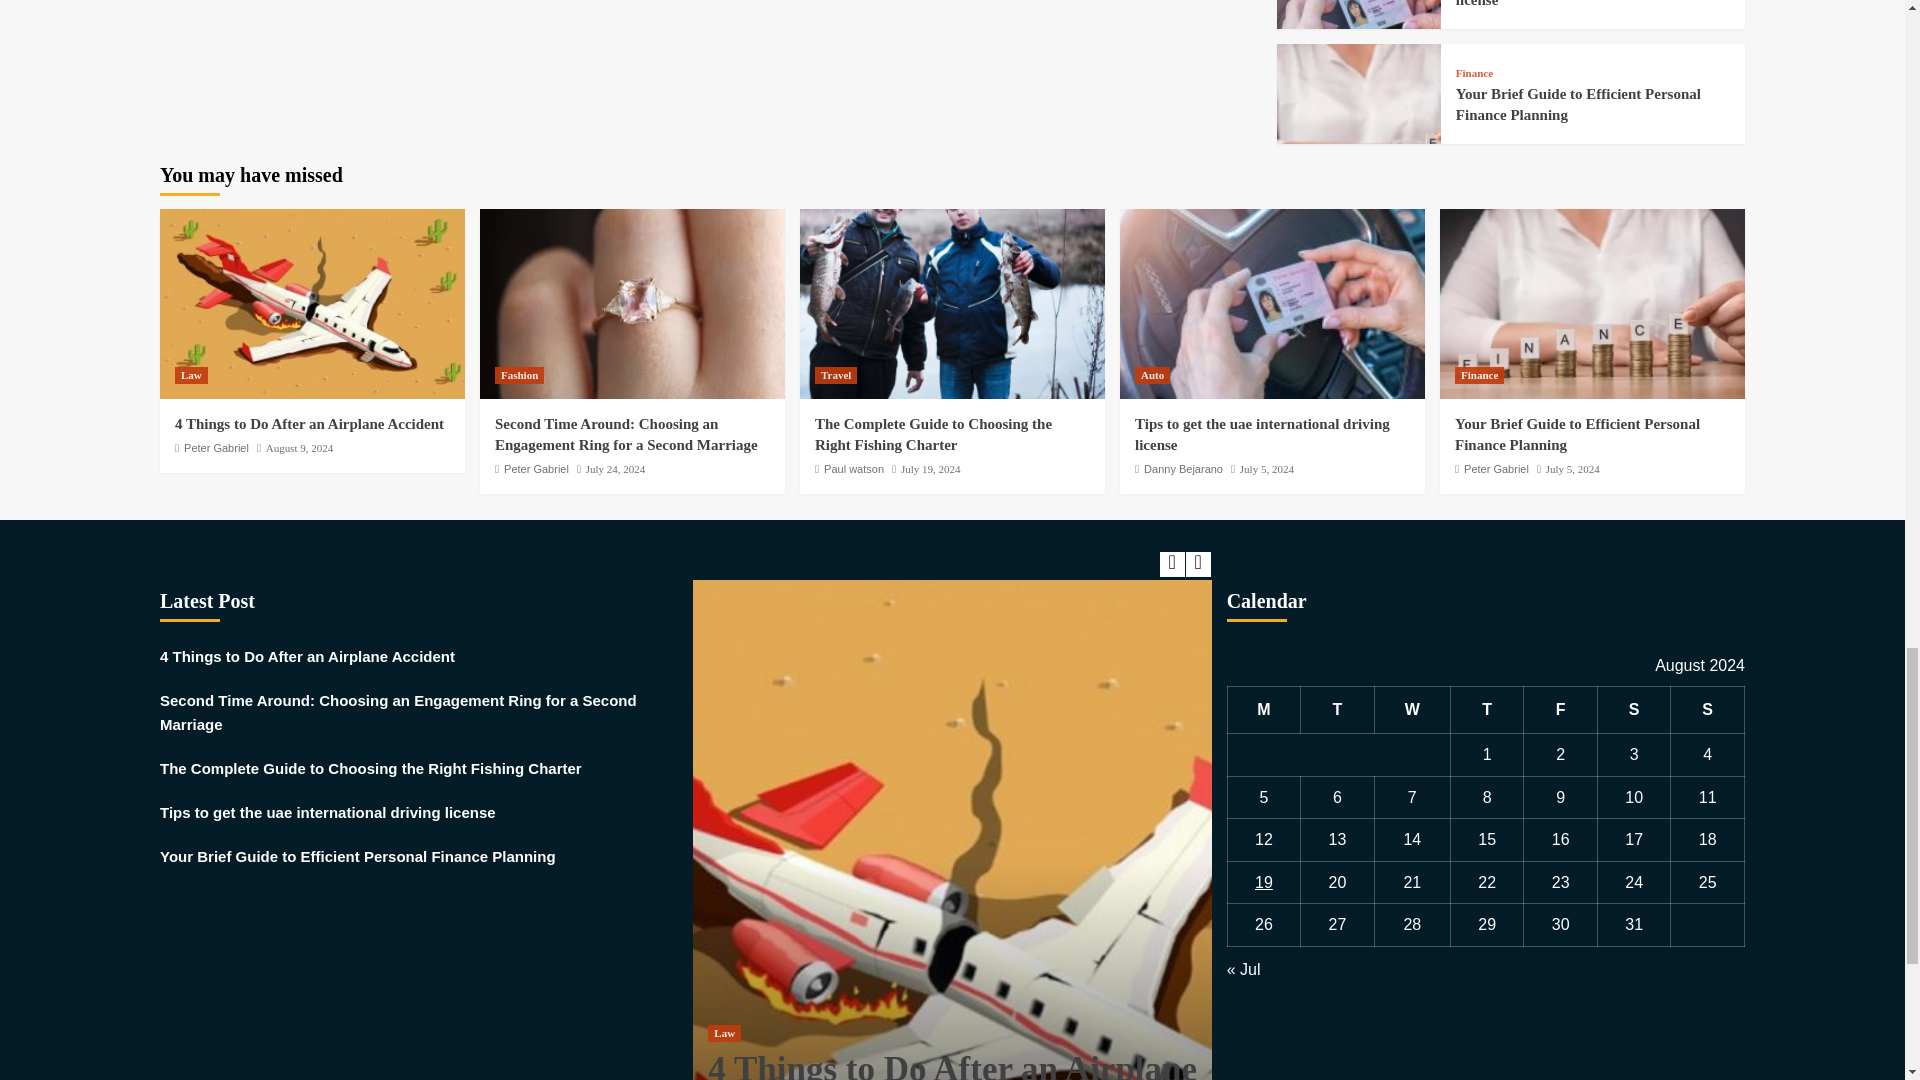 The image size is (1920, 1080). What do you see at coordinates (1634, 710) in the screenshot?
I see `Saturday` at bounding box center [1634, 710].